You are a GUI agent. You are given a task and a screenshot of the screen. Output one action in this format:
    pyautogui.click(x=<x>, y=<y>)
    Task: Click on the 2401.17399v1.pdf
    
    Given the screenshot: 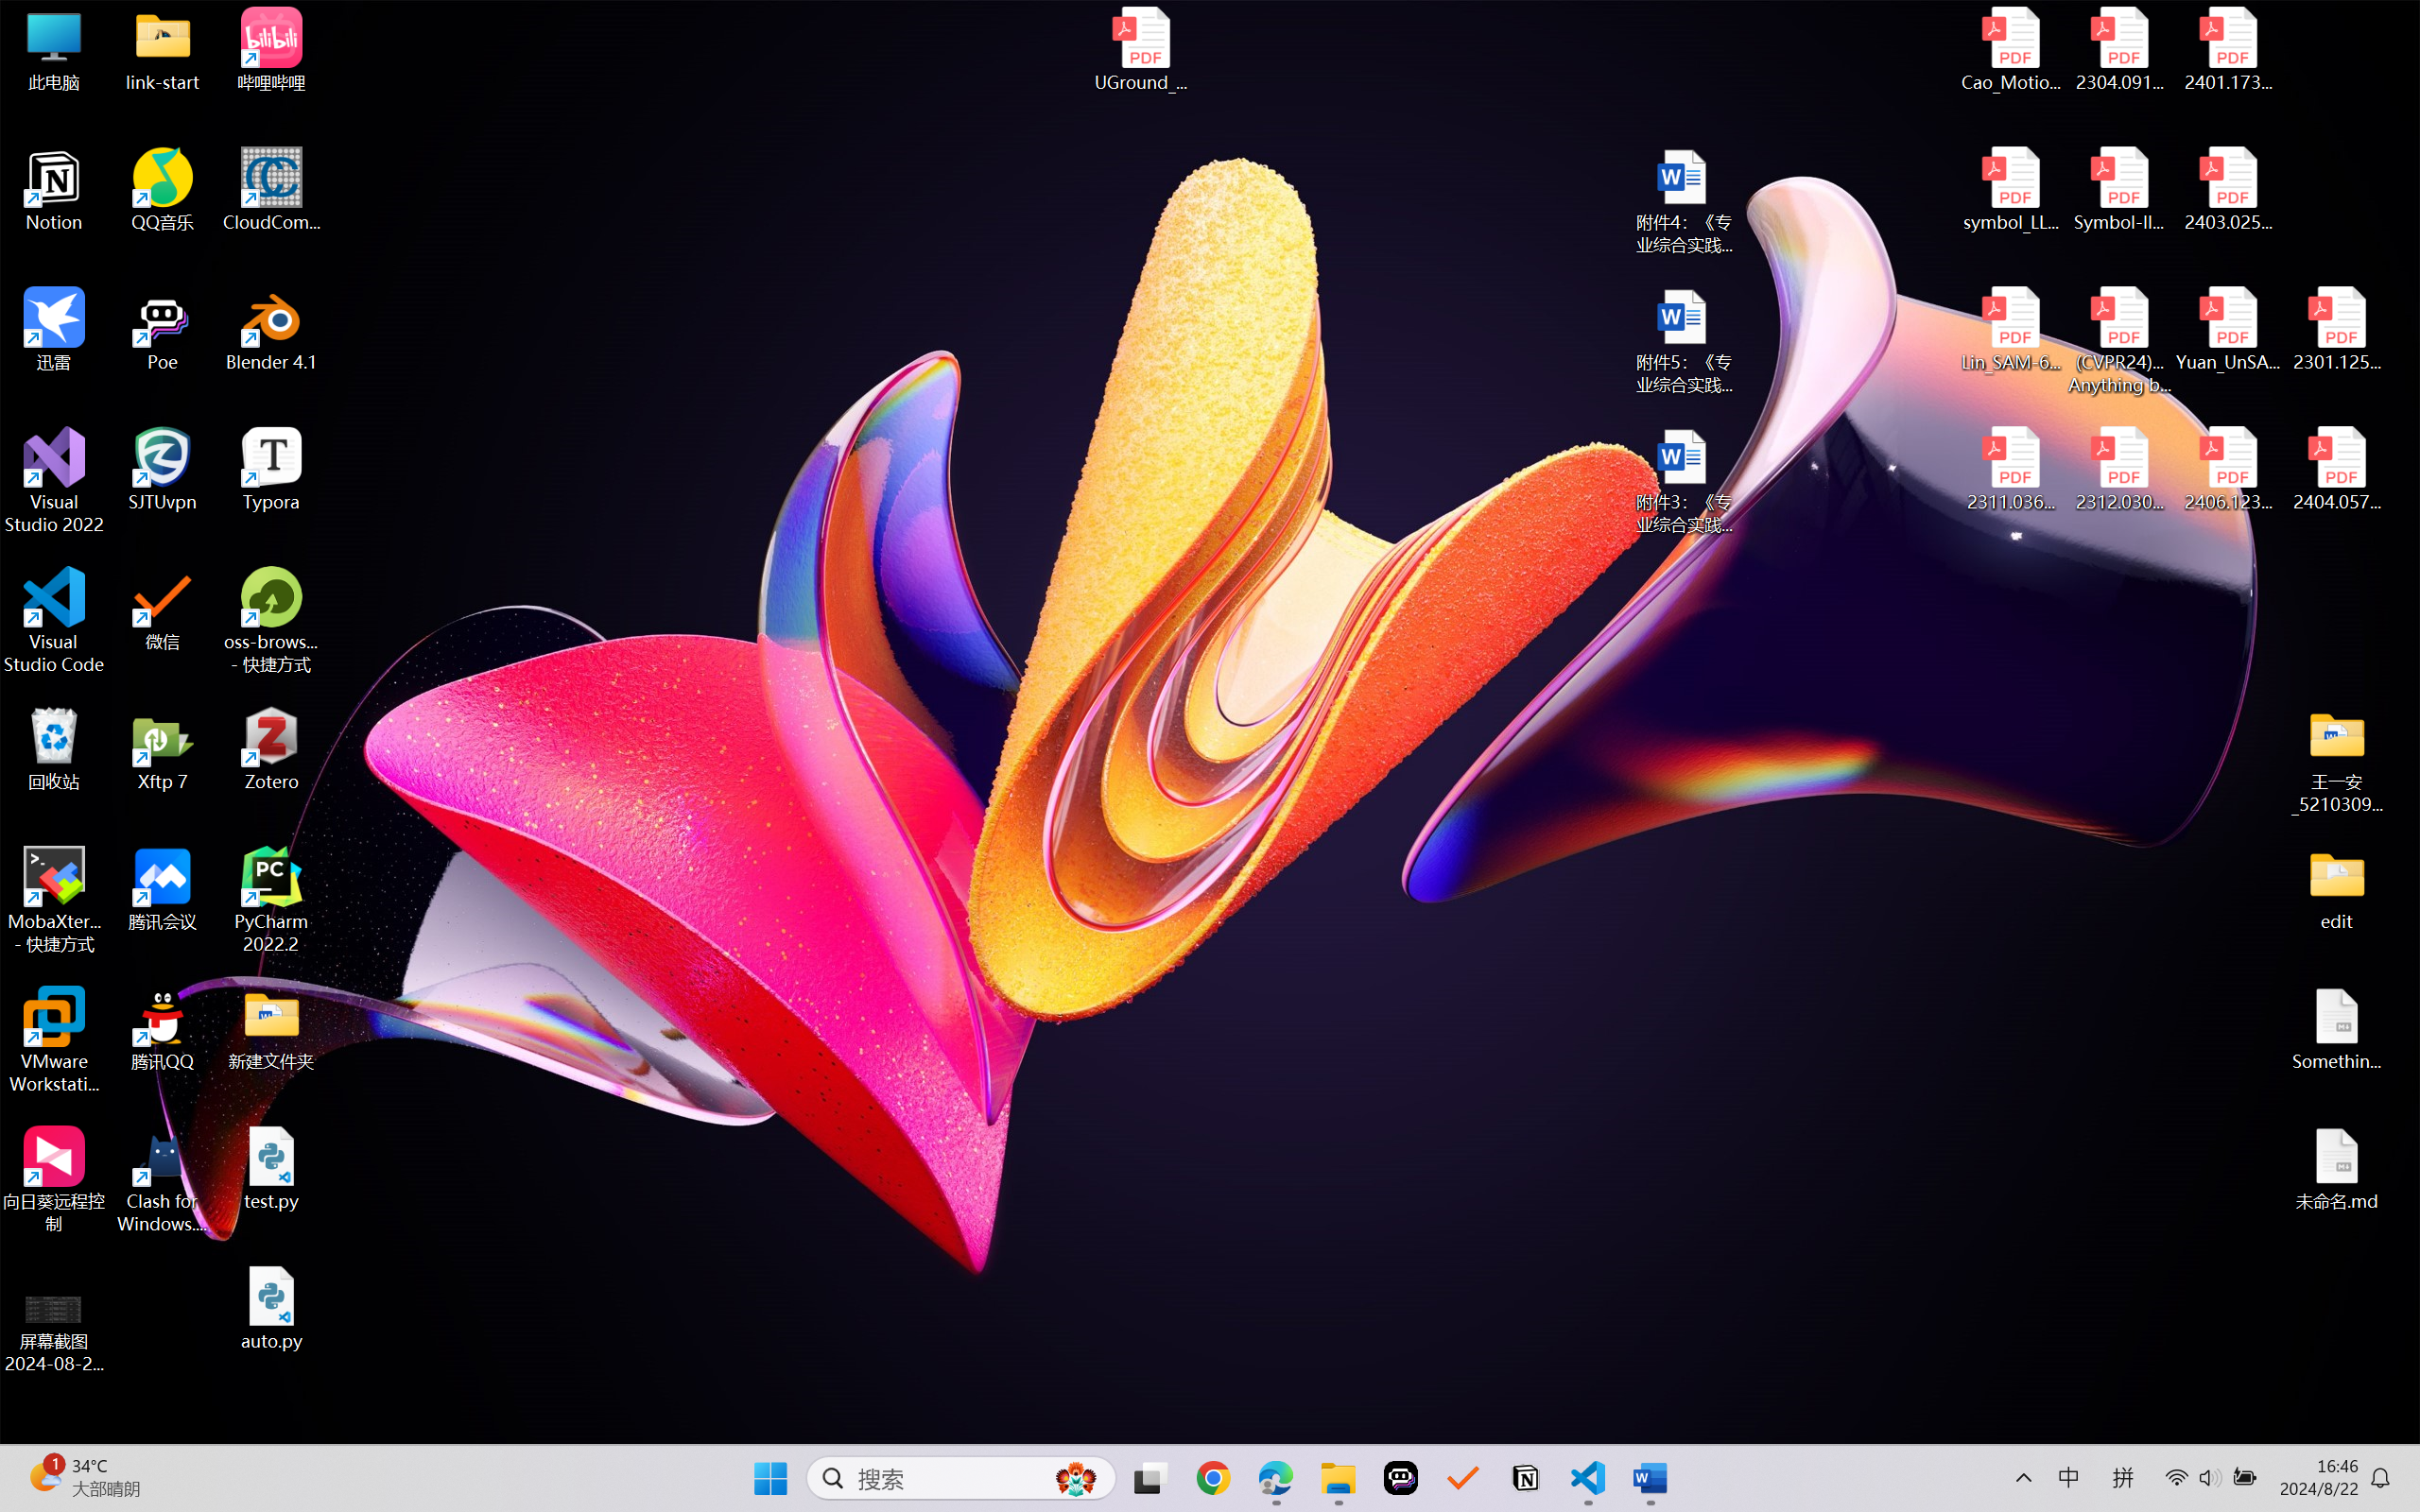 What is the action you would take?
    pyautogui.click(x=2227, y=49)
    